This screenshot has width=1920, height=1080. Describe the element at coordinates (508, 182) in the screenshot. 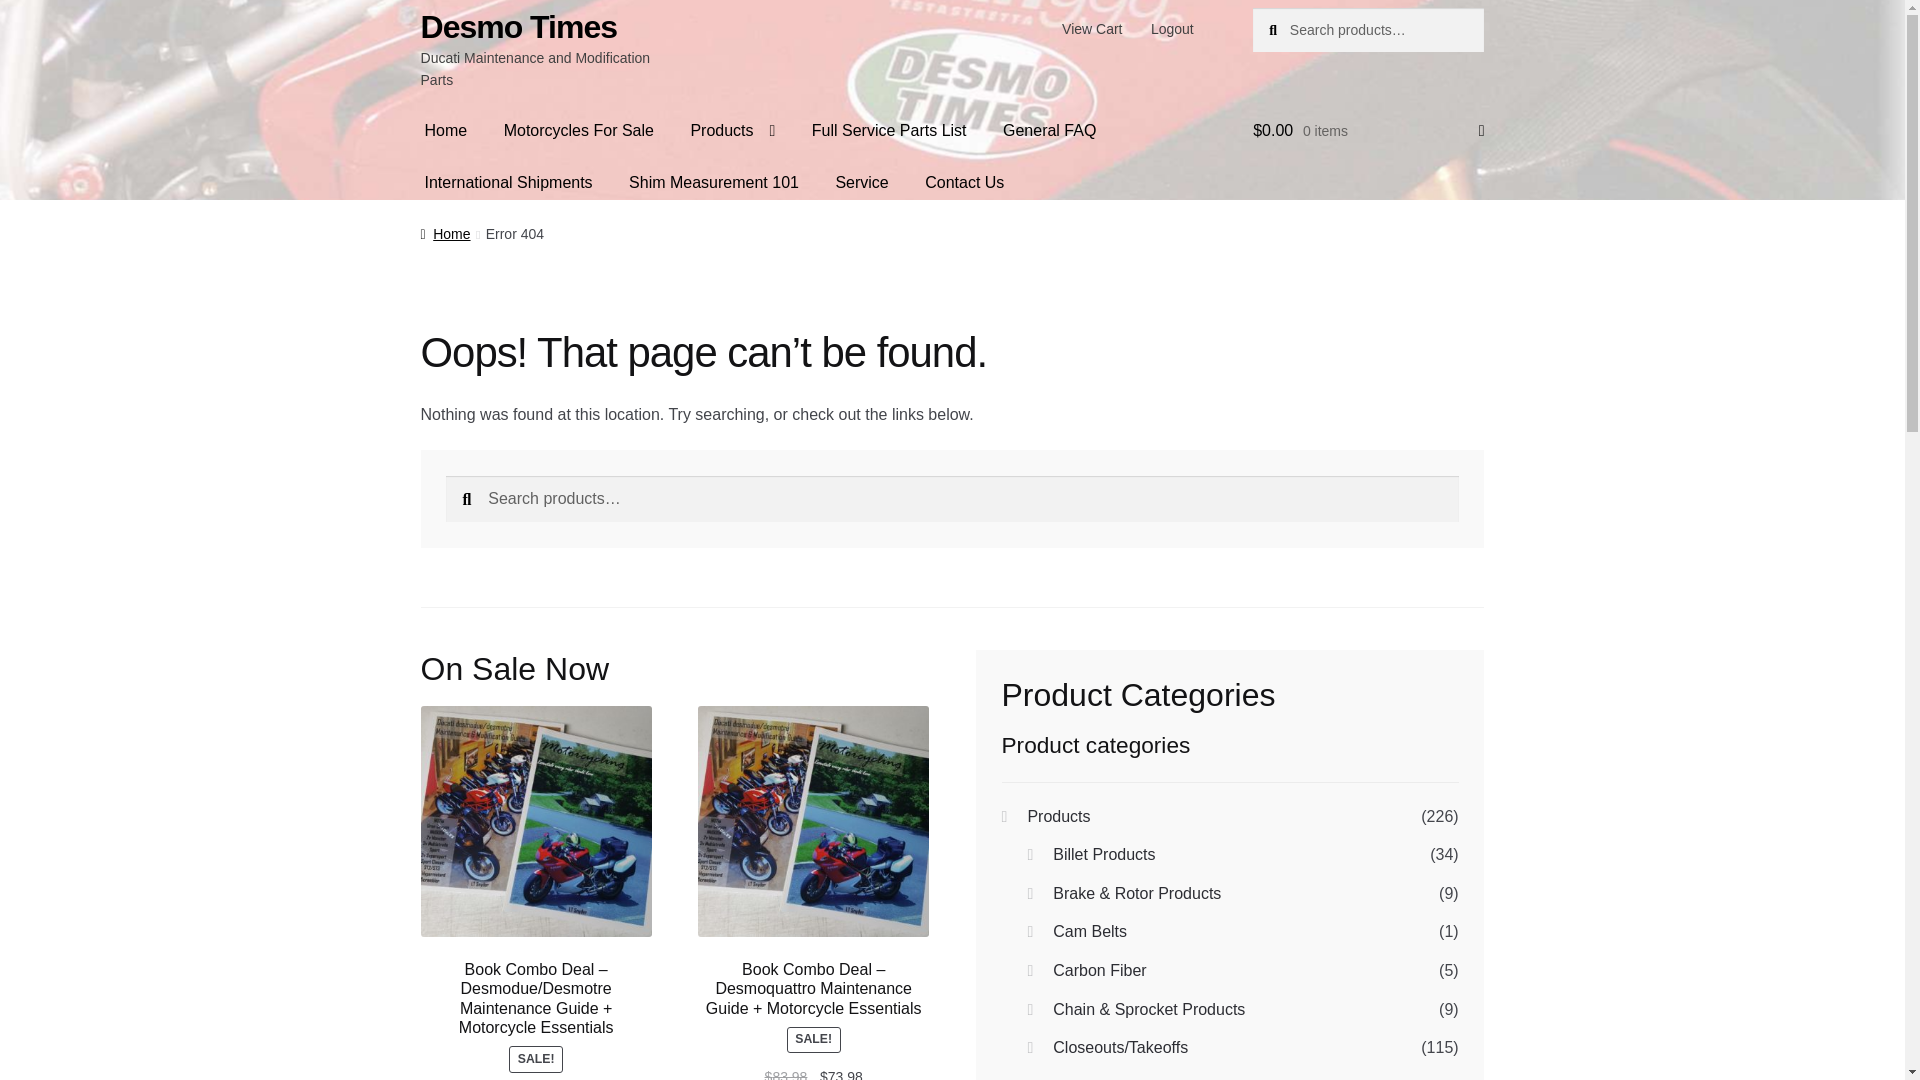

I see `International Shipments` at that location.